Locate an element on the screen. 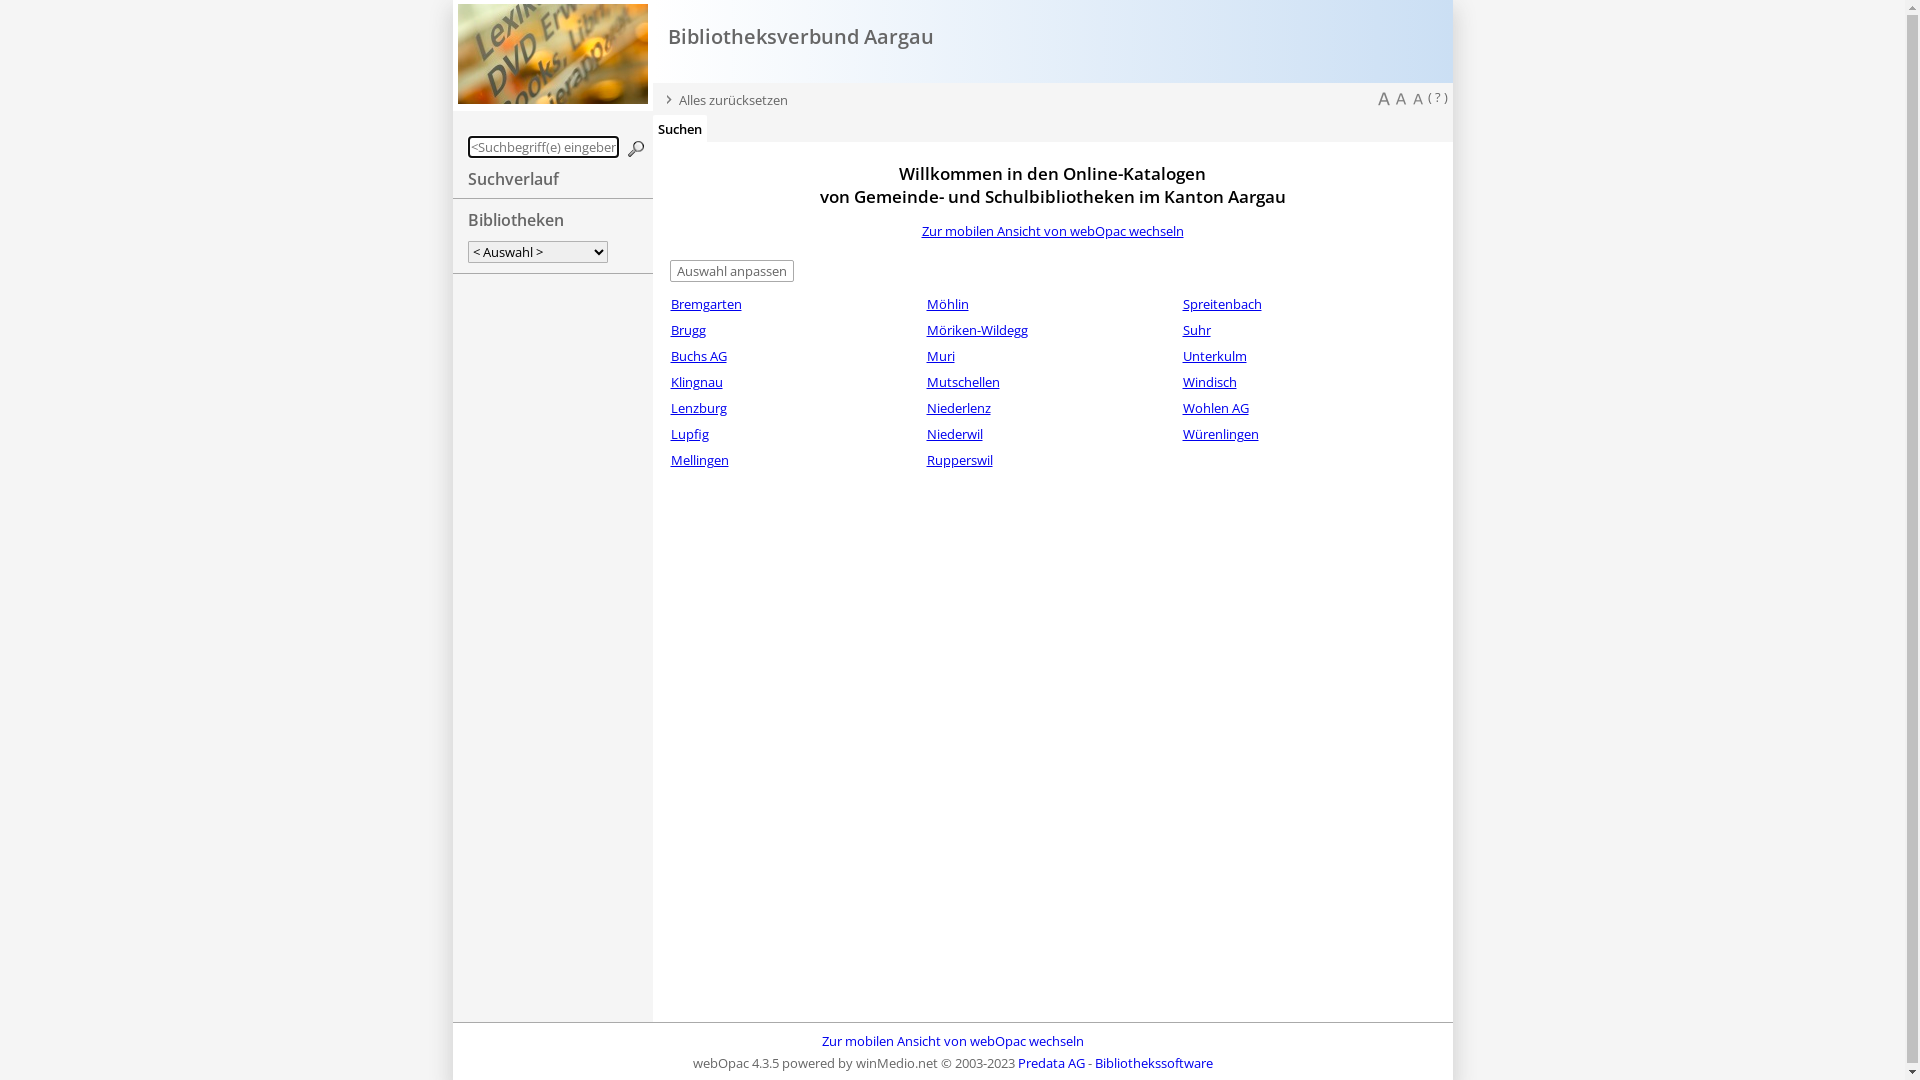 The image size is (1920, 1080). Zur mobilen Ansicht von webOpac wechseln is located at coordinates (1053, 231).